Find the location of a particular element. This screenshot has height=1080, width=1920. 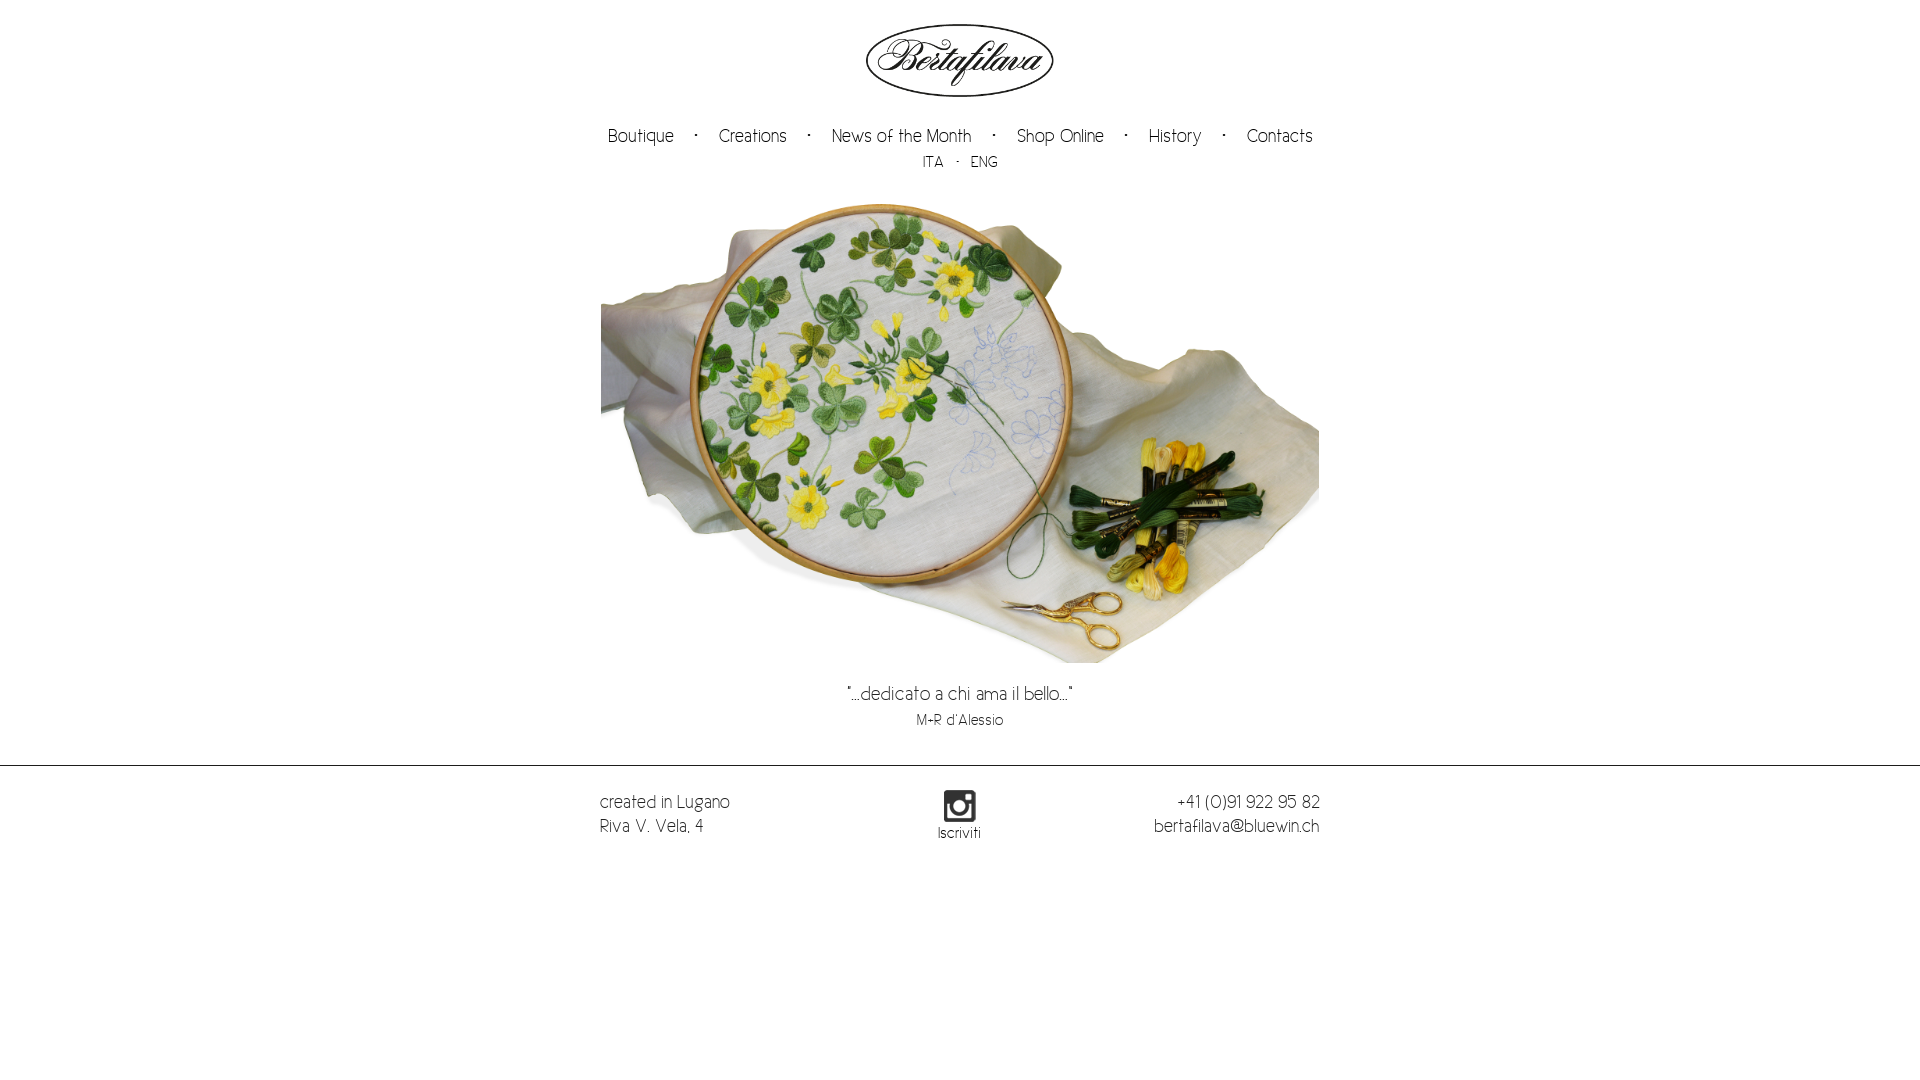

Contacts is located at coordinates (1279, 136).